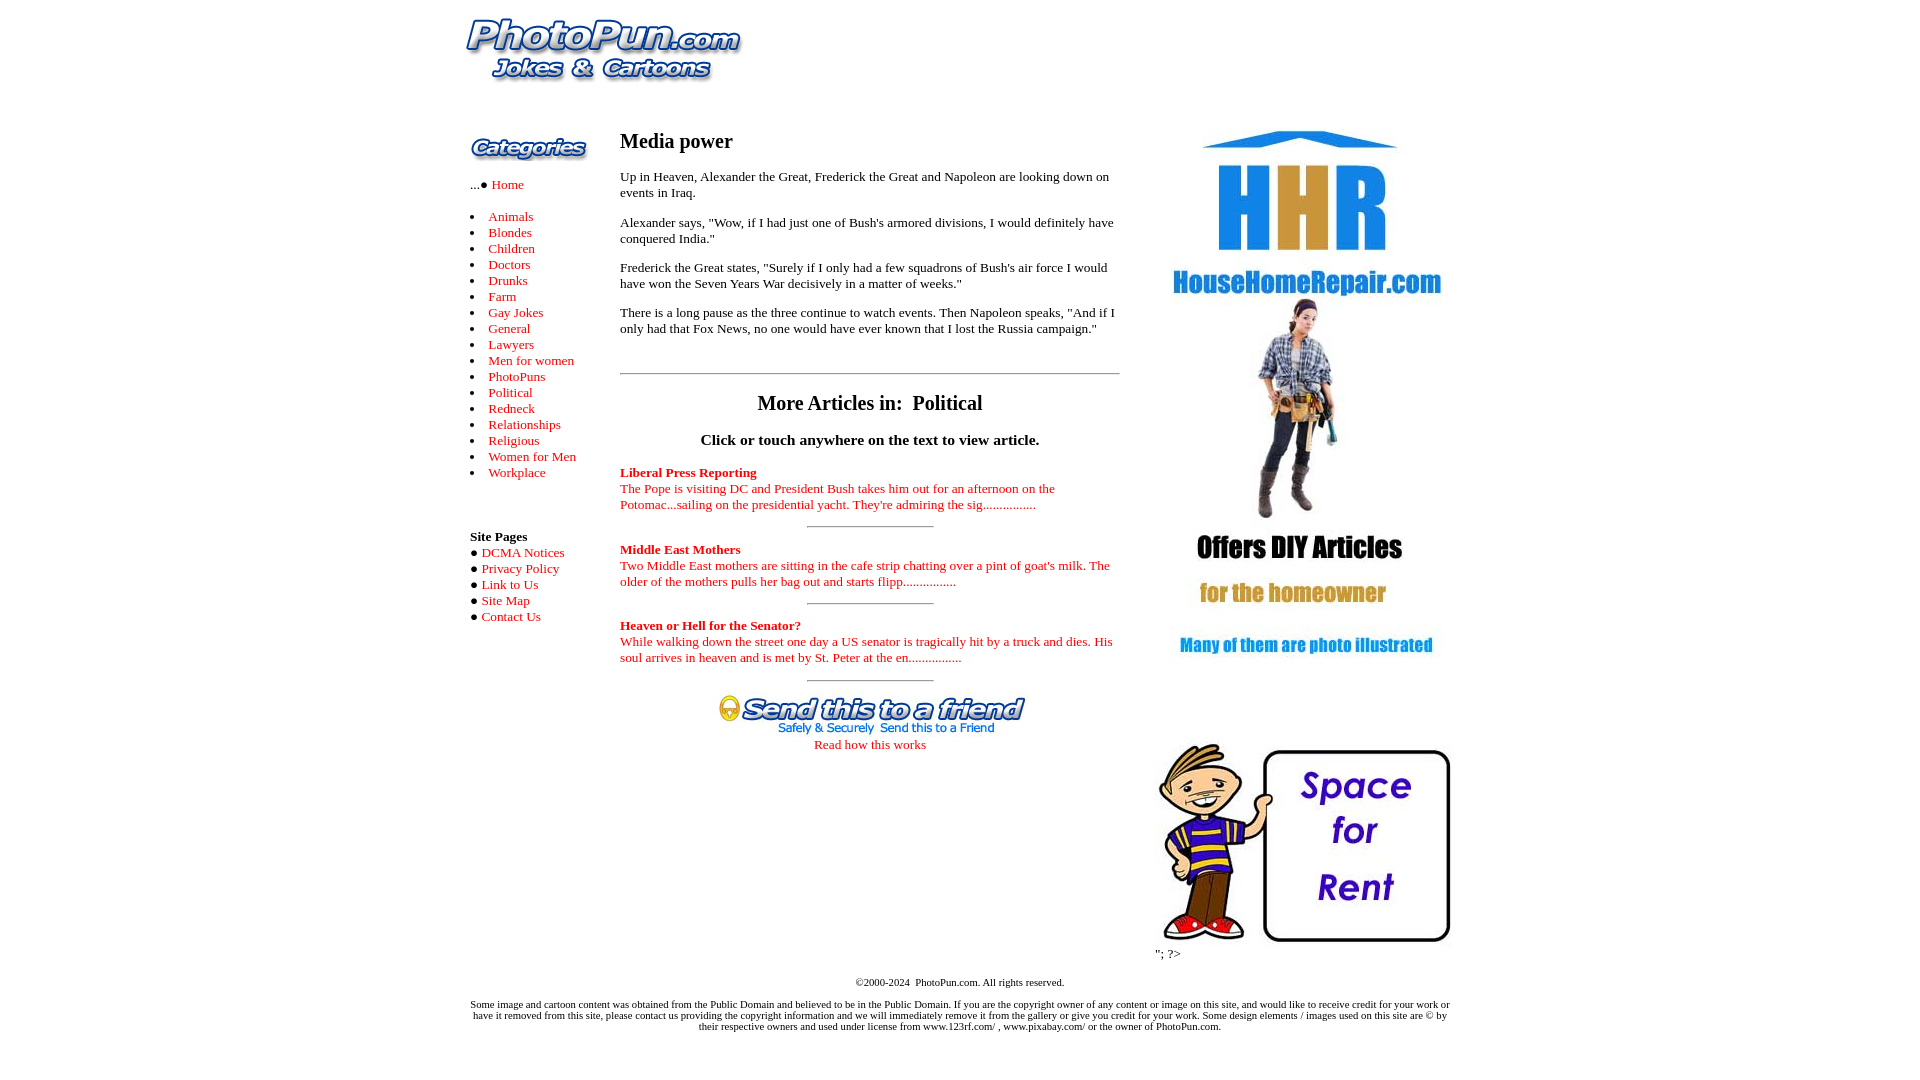 This screenshot has height=1080, width=1920. Describe the element at coordinates (530, 360) in the screenshot. I see `Men for women` at that location.